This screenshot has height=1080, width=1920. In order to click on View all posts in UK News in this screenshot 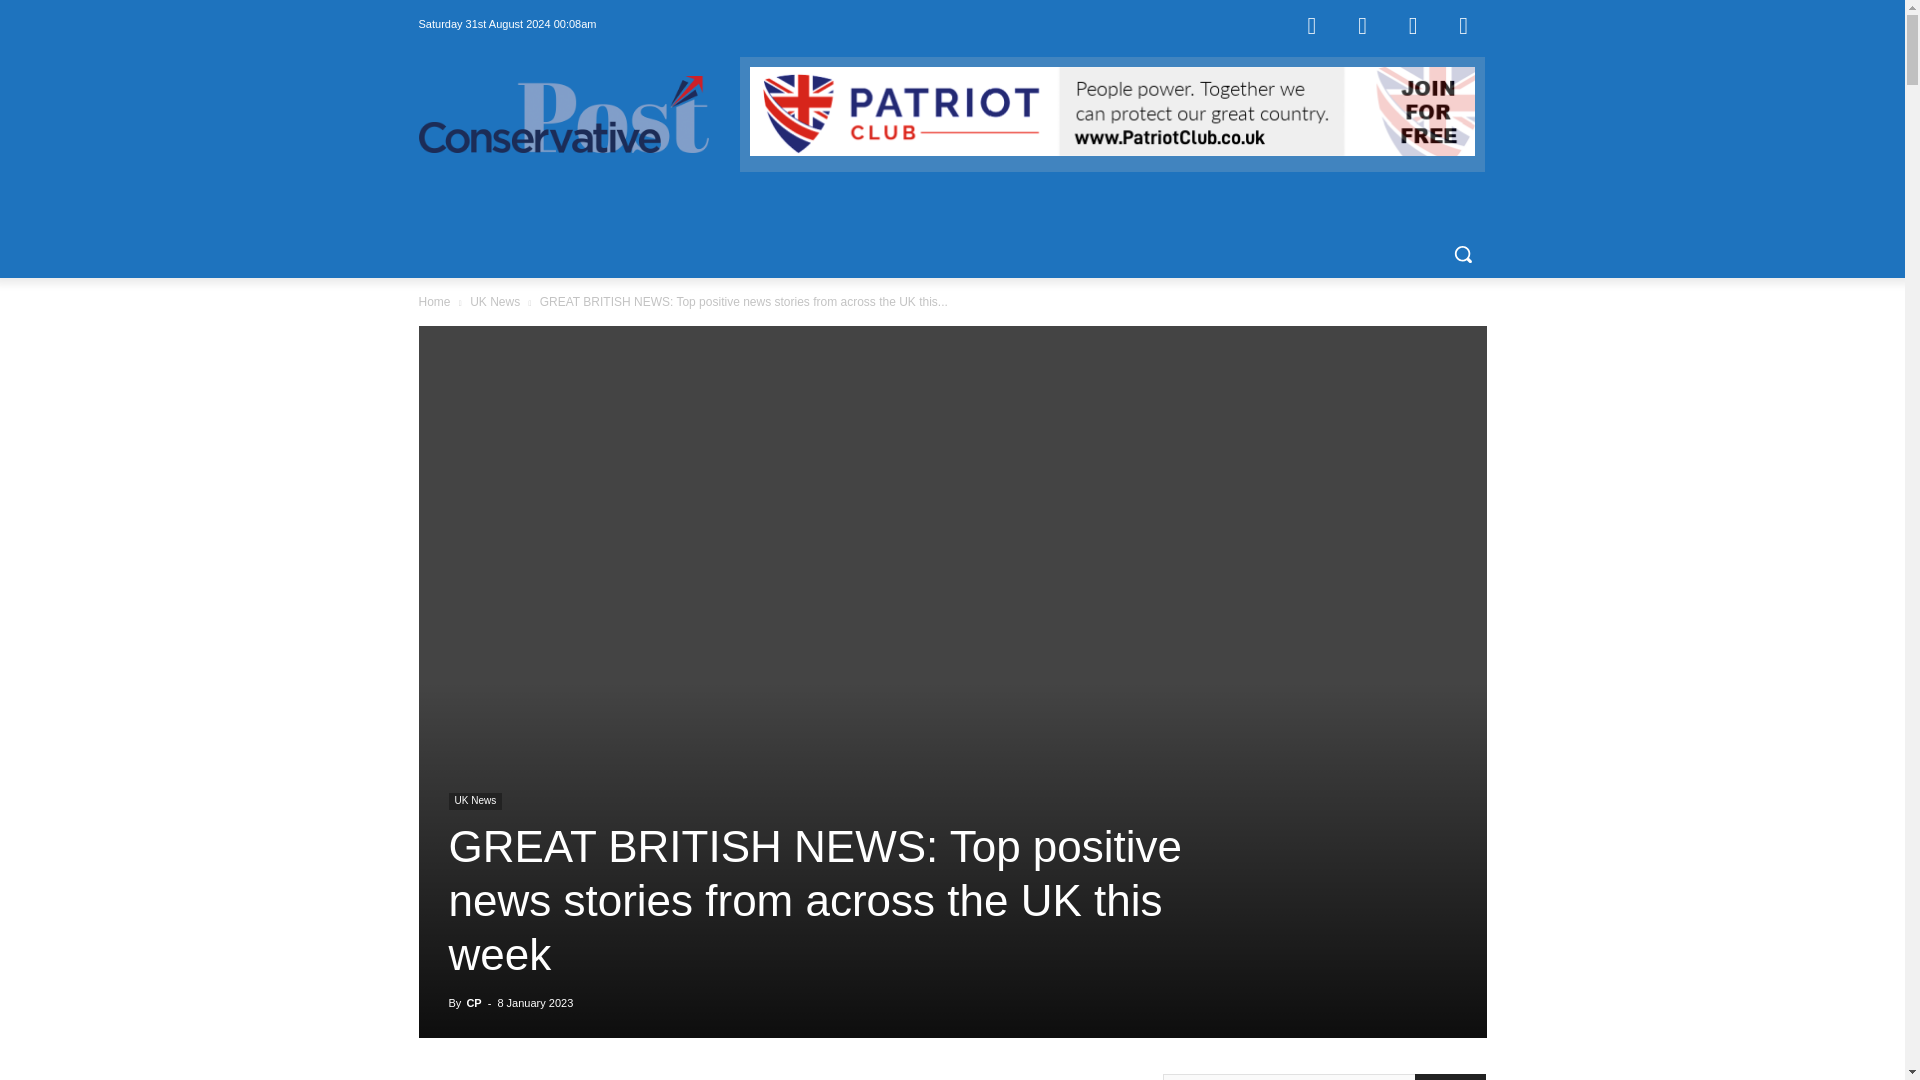, I will do `click(495, 301)`.